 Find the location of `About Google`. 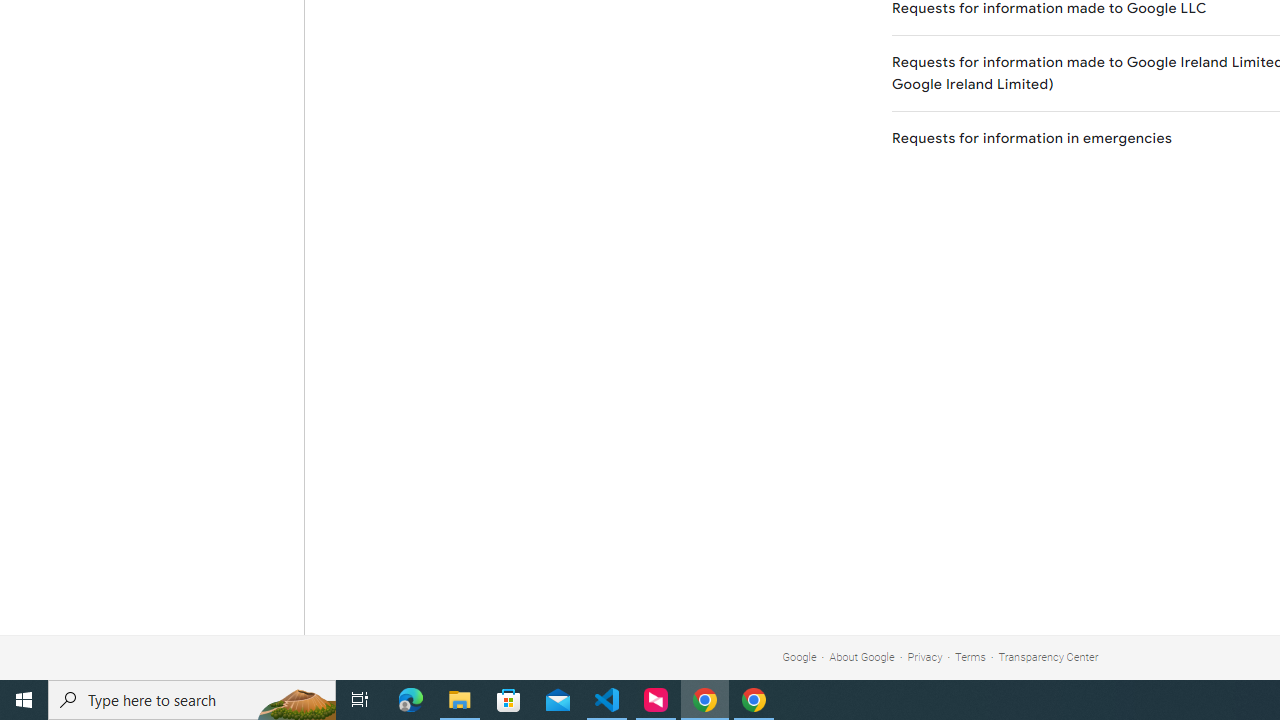

About Google is located at coordinates (862, 656).